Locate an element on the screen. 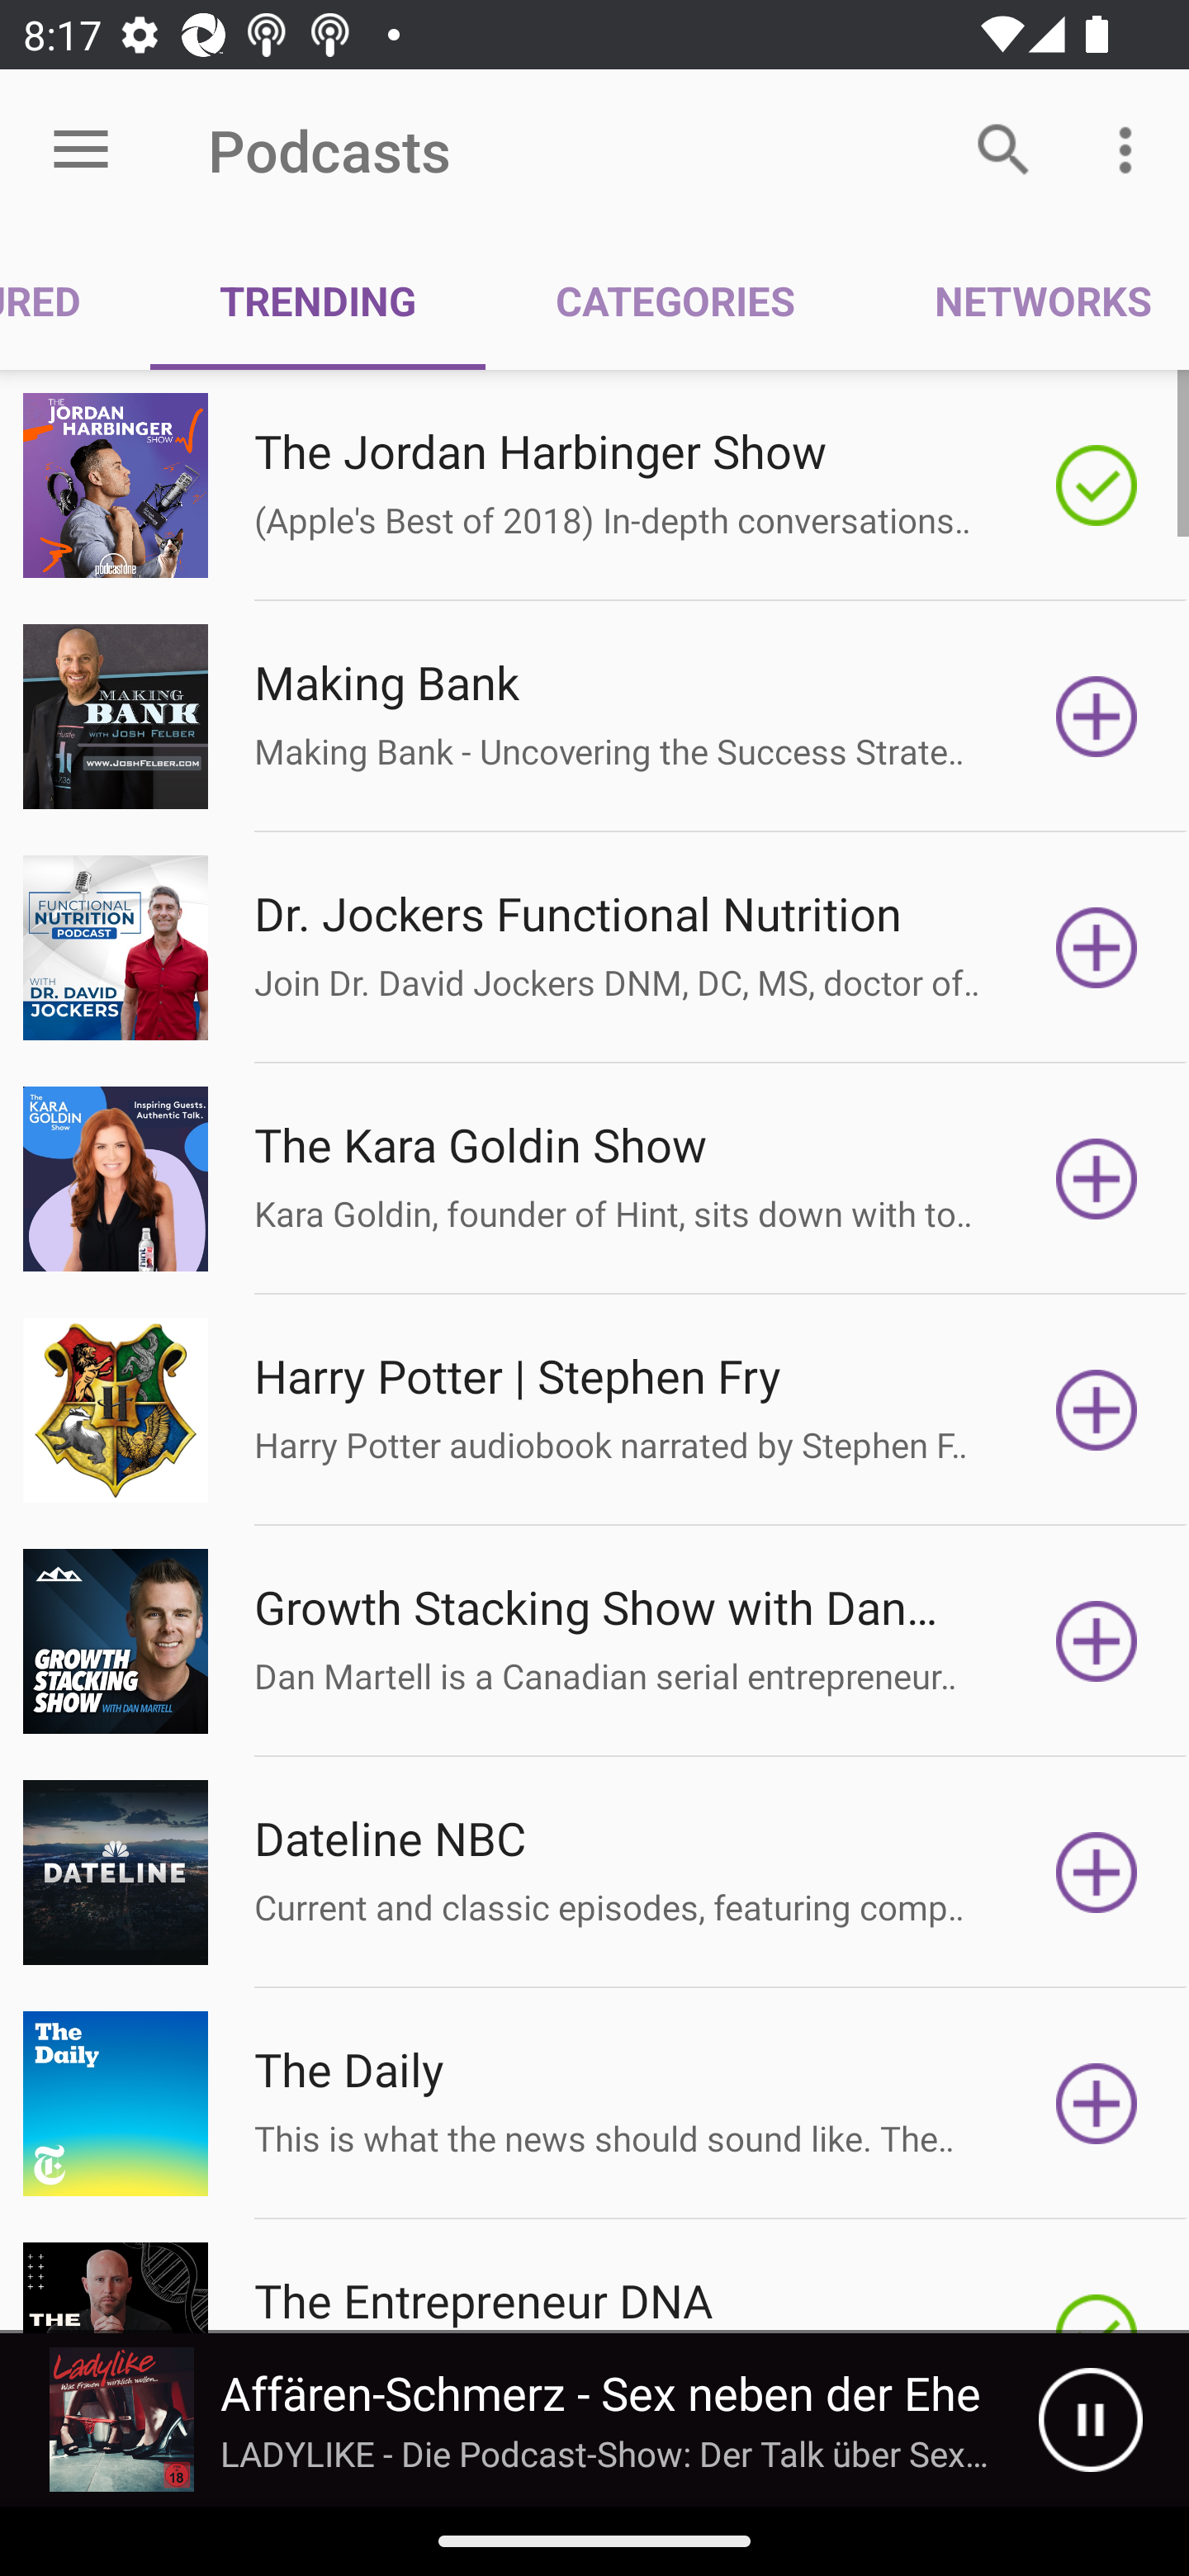 Image resolution: width=1189 pixels, height=2576 pixels. NETWORKS is located at coordinates (1026, 301).